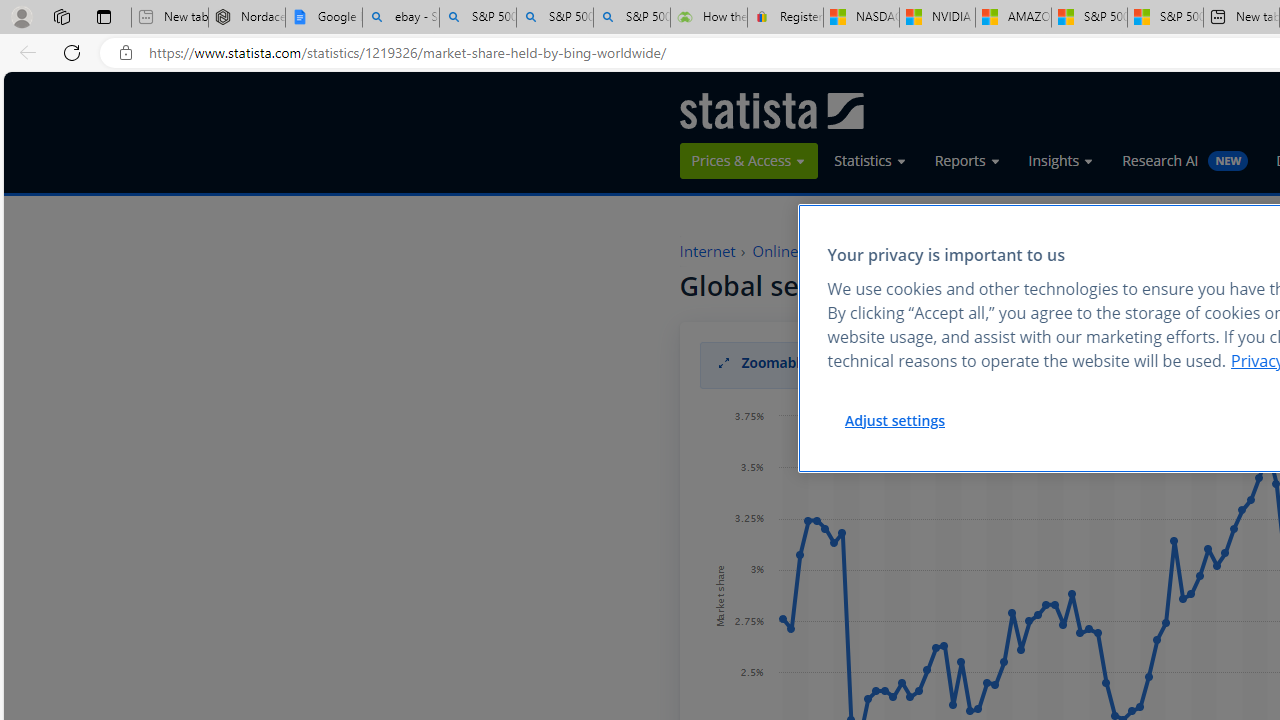  What do you see at coordinates (785, 18) in the screenshot?
I see `Register: Create a personal eBay account` at bounding box center [785, 18].